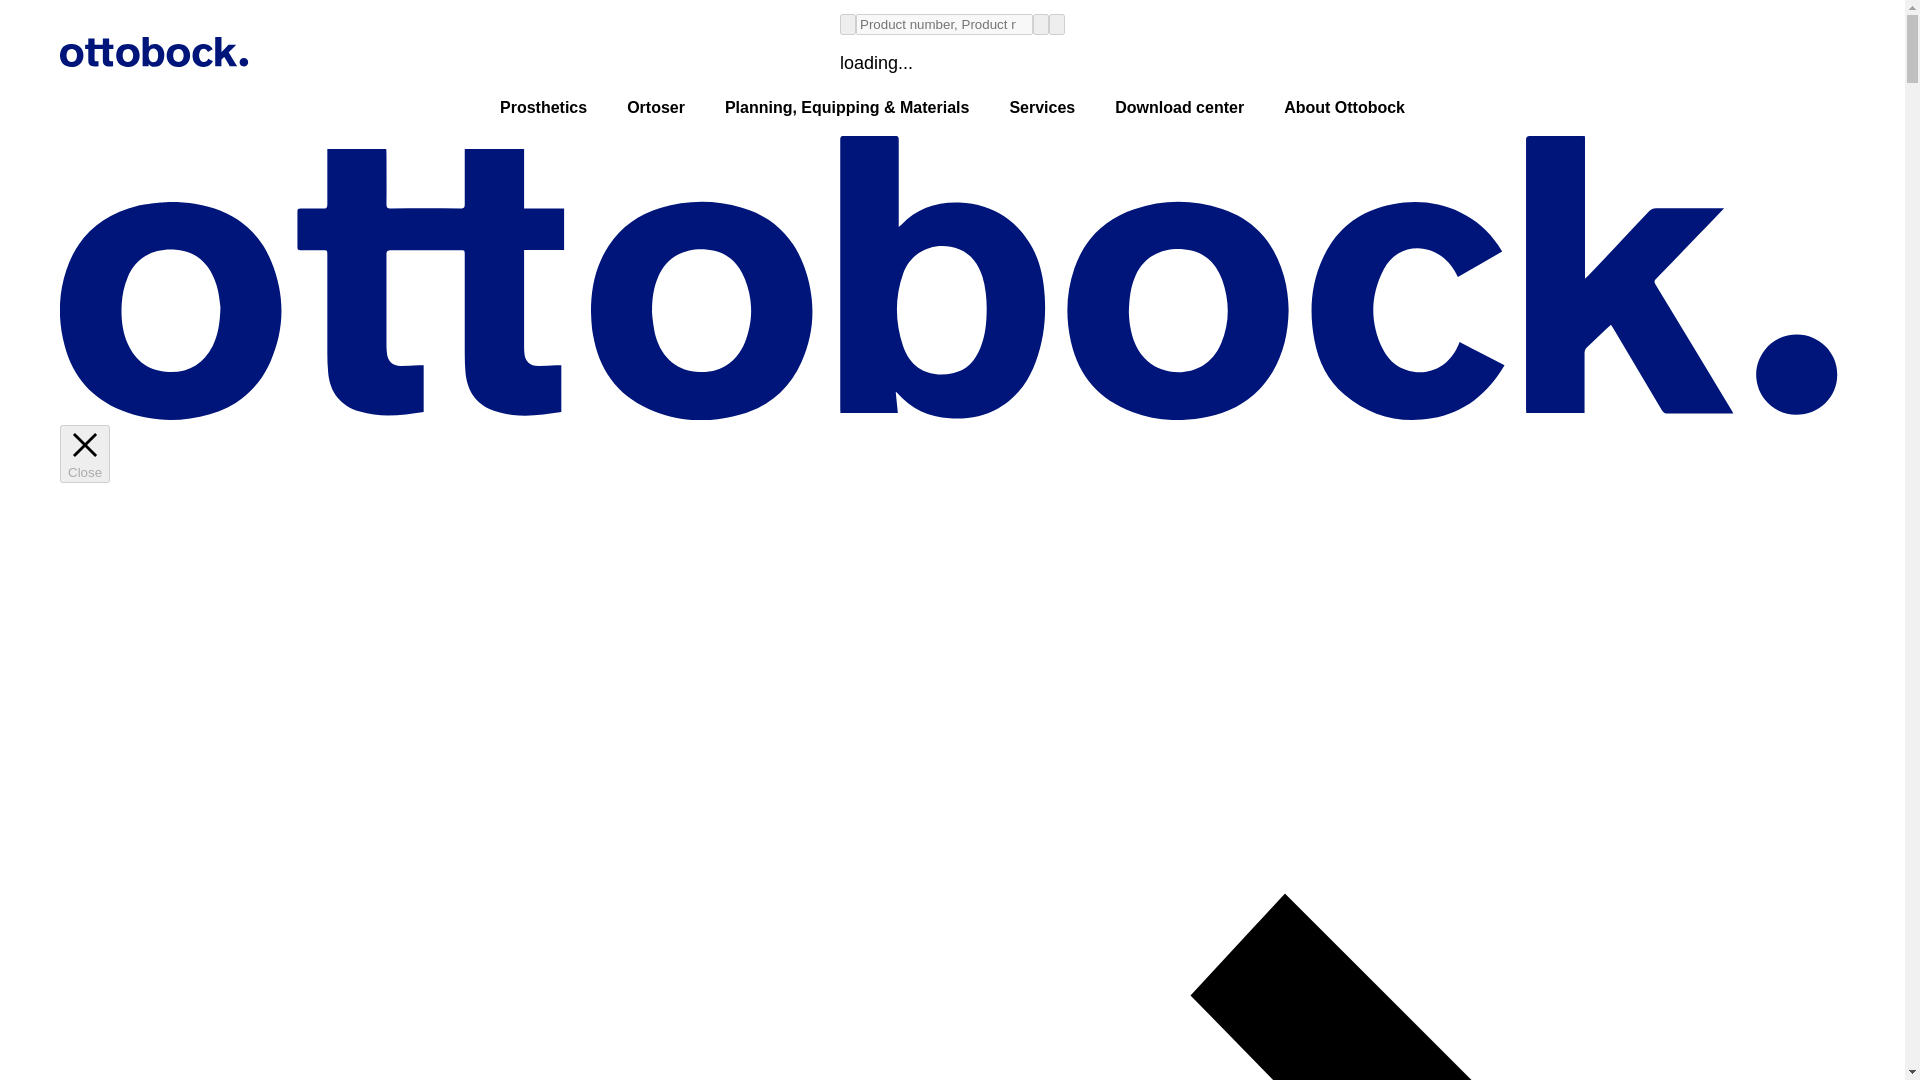 This screenshot has width=1920, height=1080. I want to click on Contact, so click(1786, 1032).